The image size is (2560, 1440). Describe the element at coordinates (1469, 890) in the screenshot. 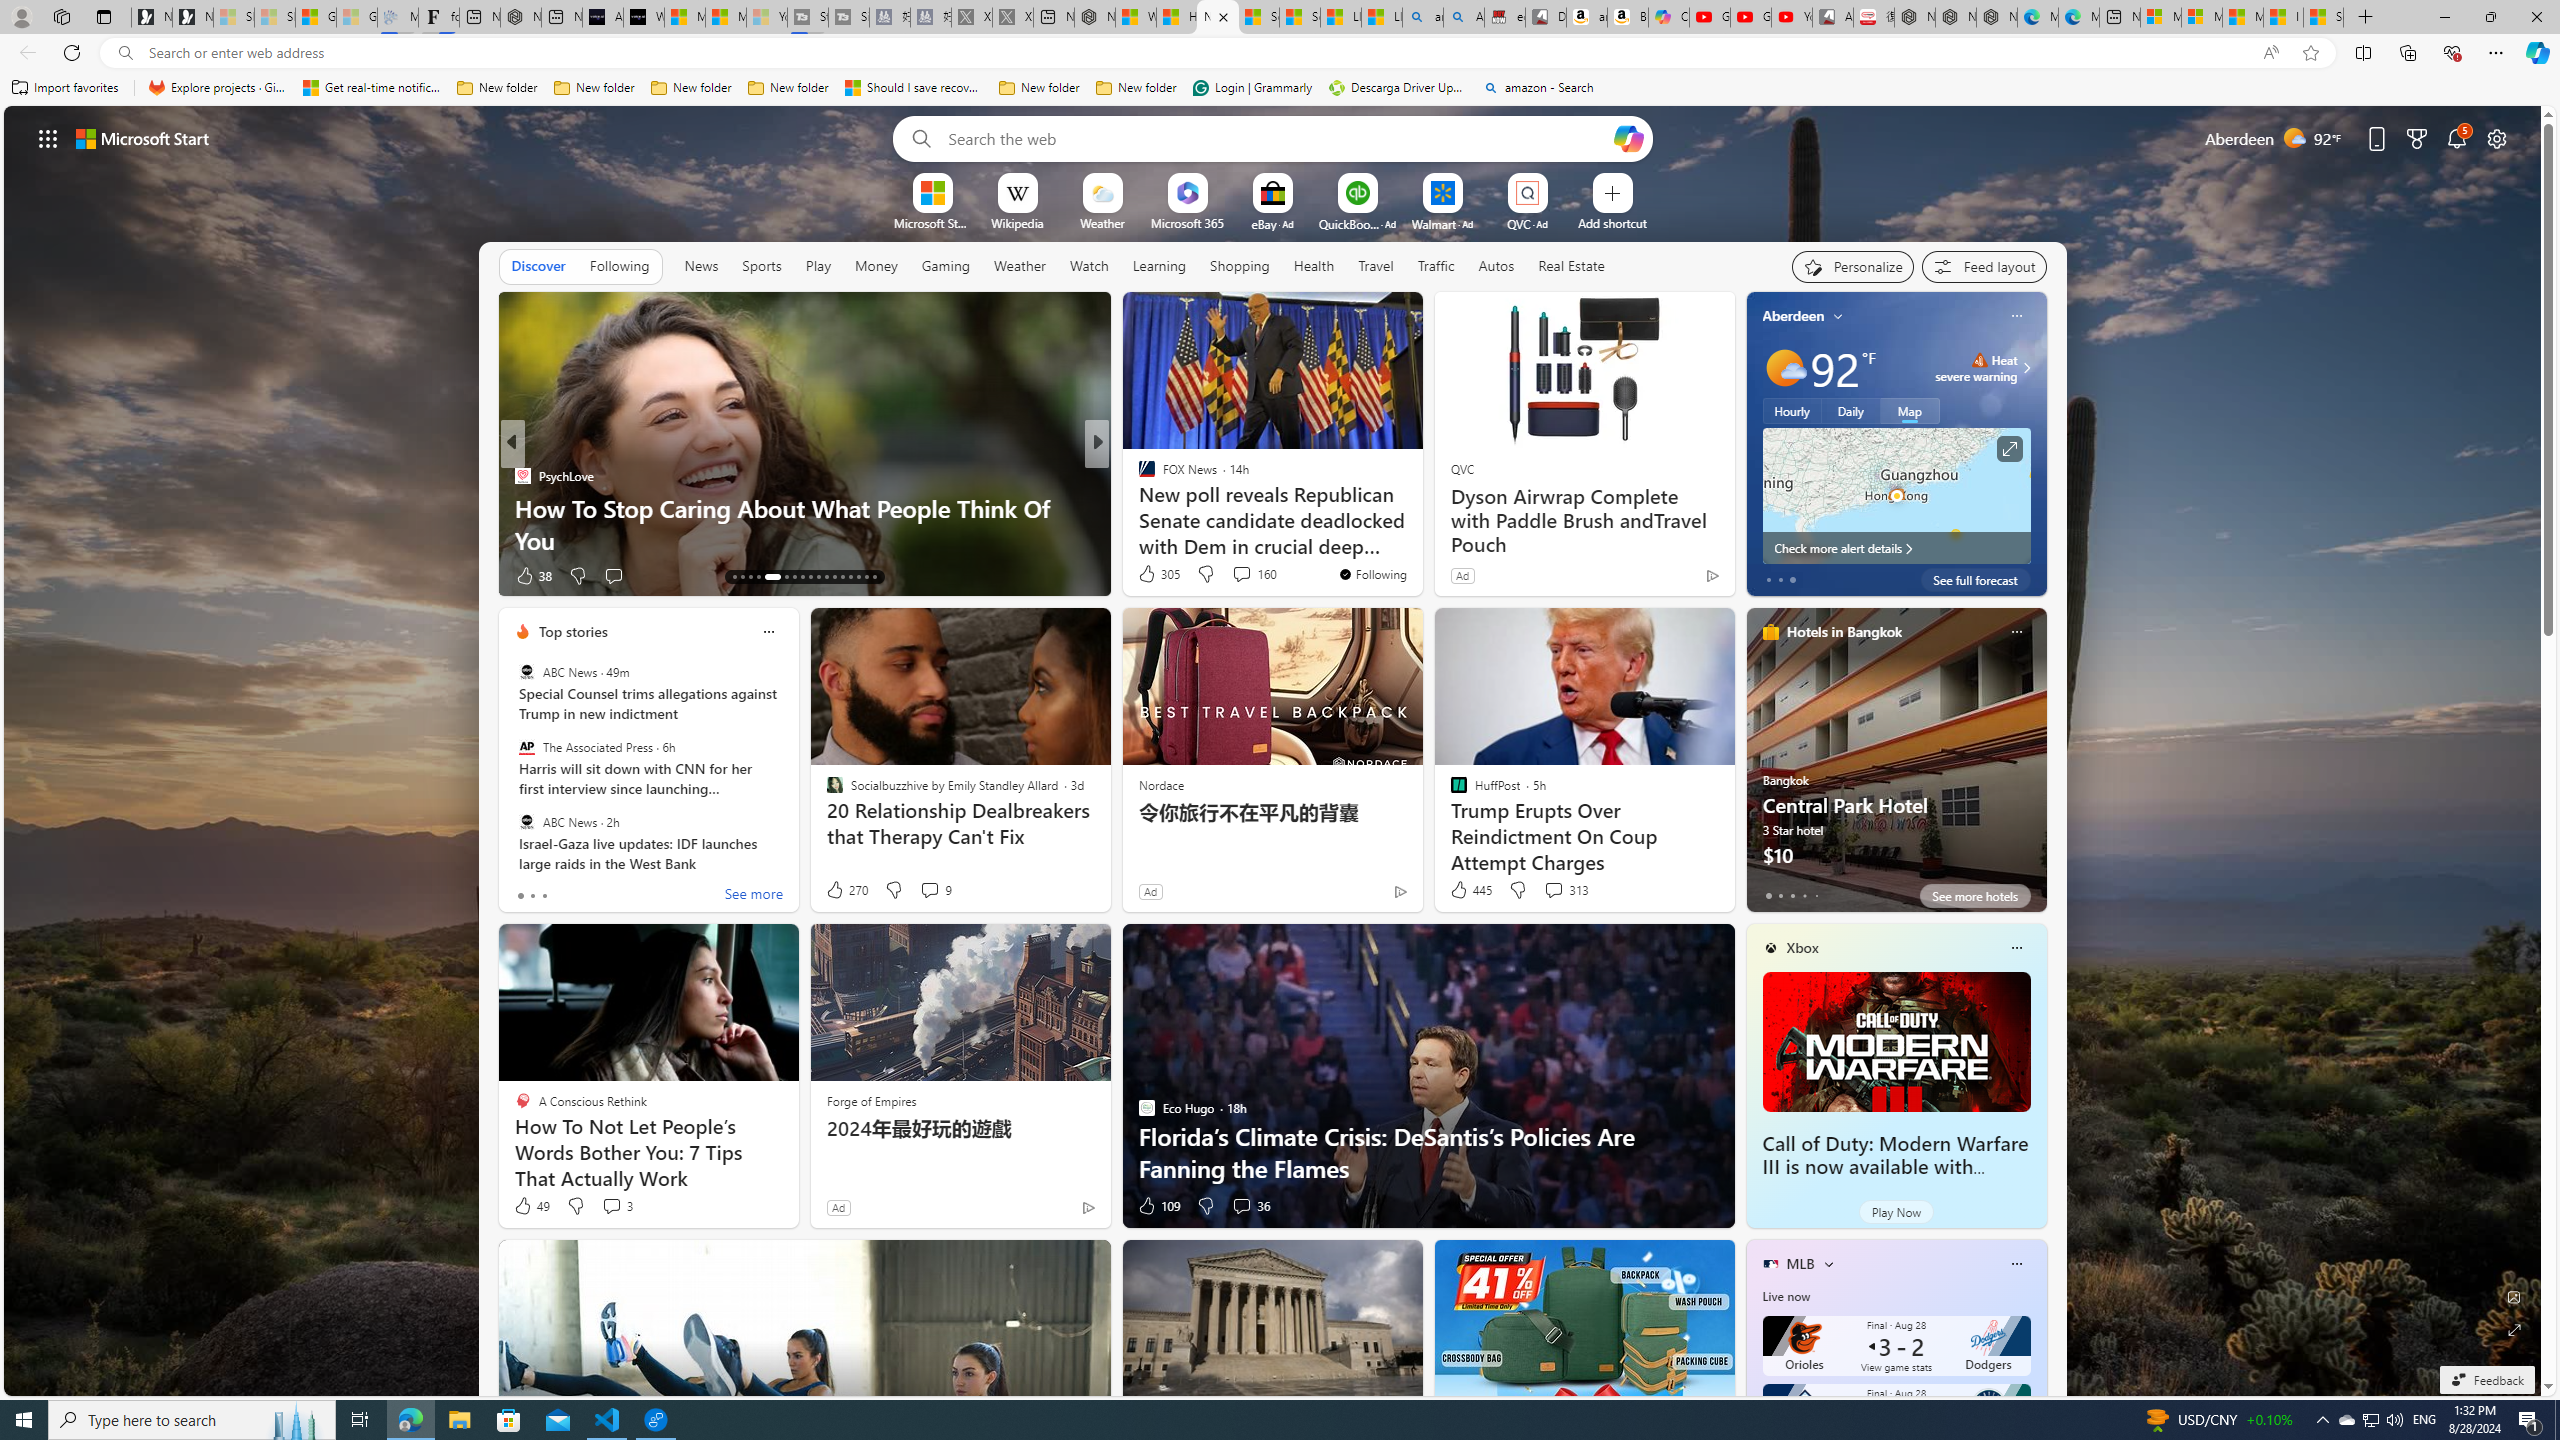

I see `445 Like` at that location.